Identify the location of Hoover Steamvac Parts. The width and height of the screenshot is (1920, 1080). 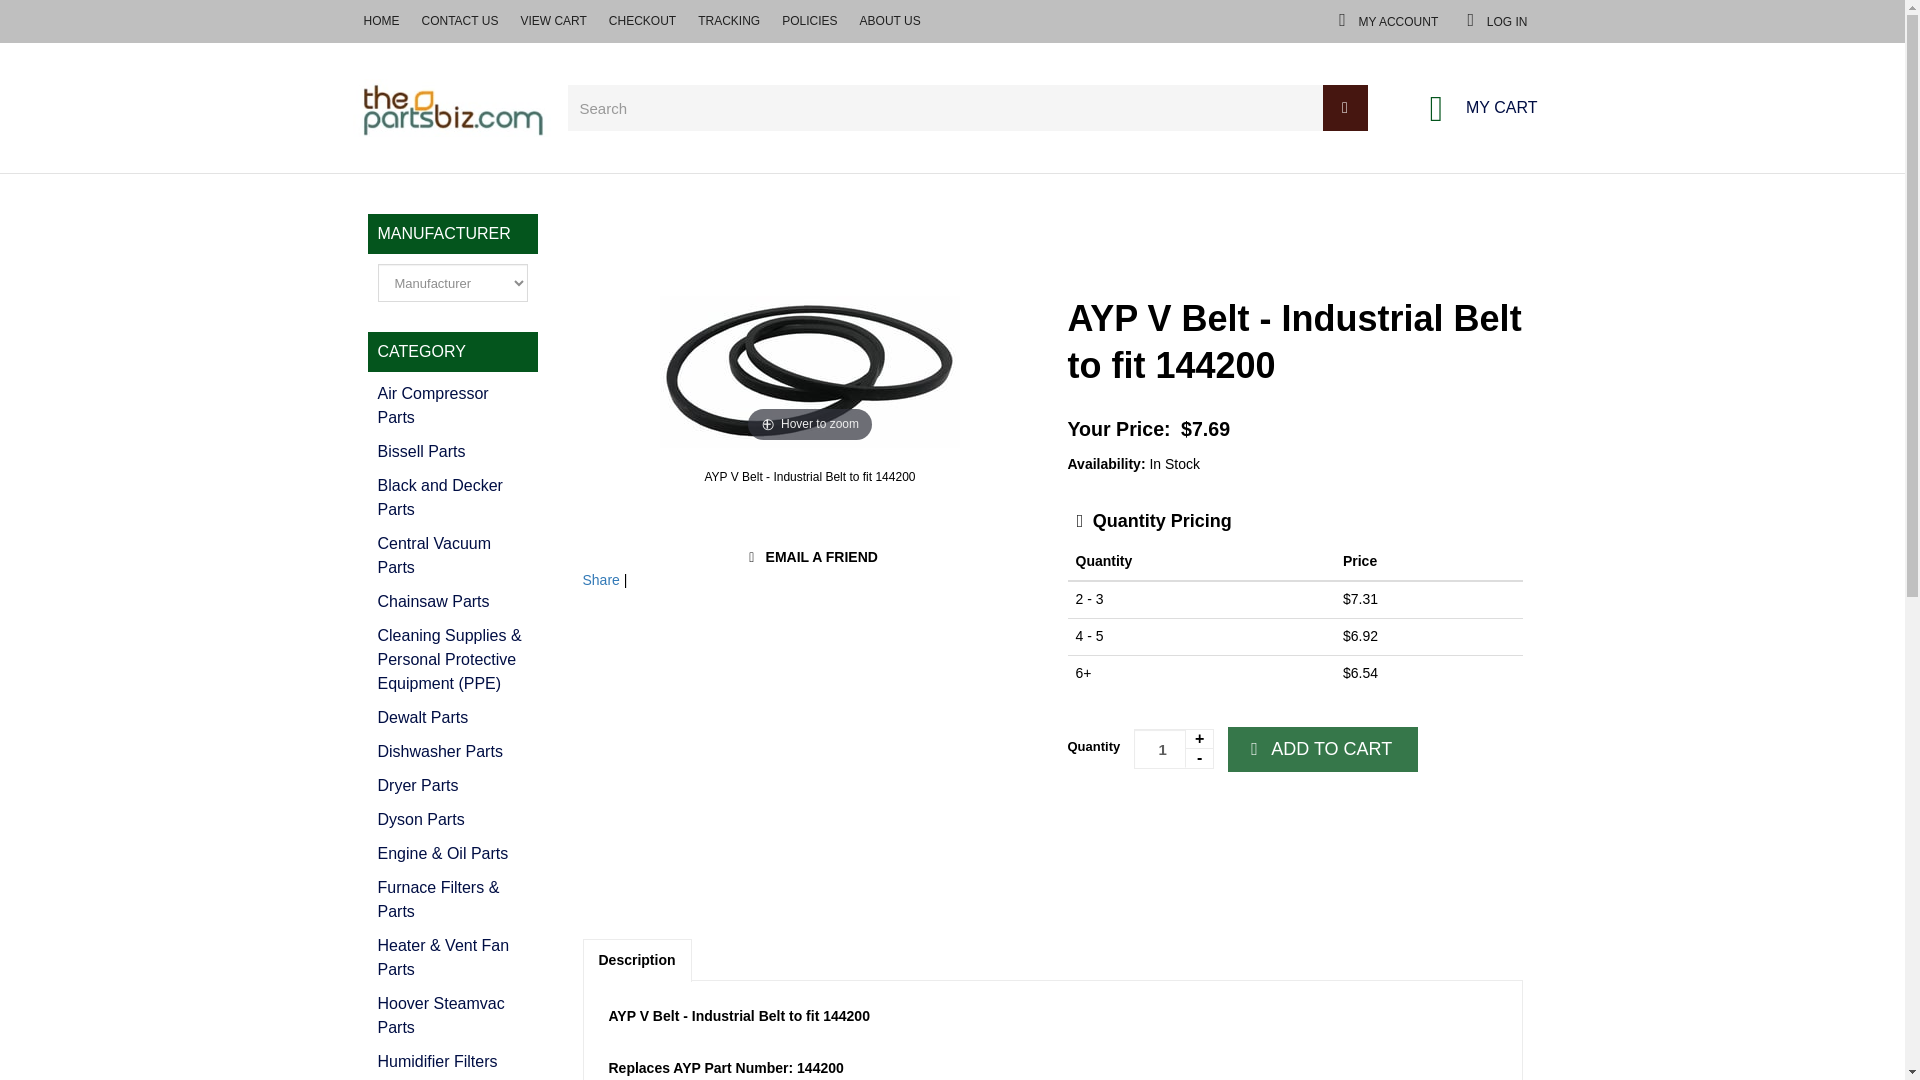
(453, 1016).